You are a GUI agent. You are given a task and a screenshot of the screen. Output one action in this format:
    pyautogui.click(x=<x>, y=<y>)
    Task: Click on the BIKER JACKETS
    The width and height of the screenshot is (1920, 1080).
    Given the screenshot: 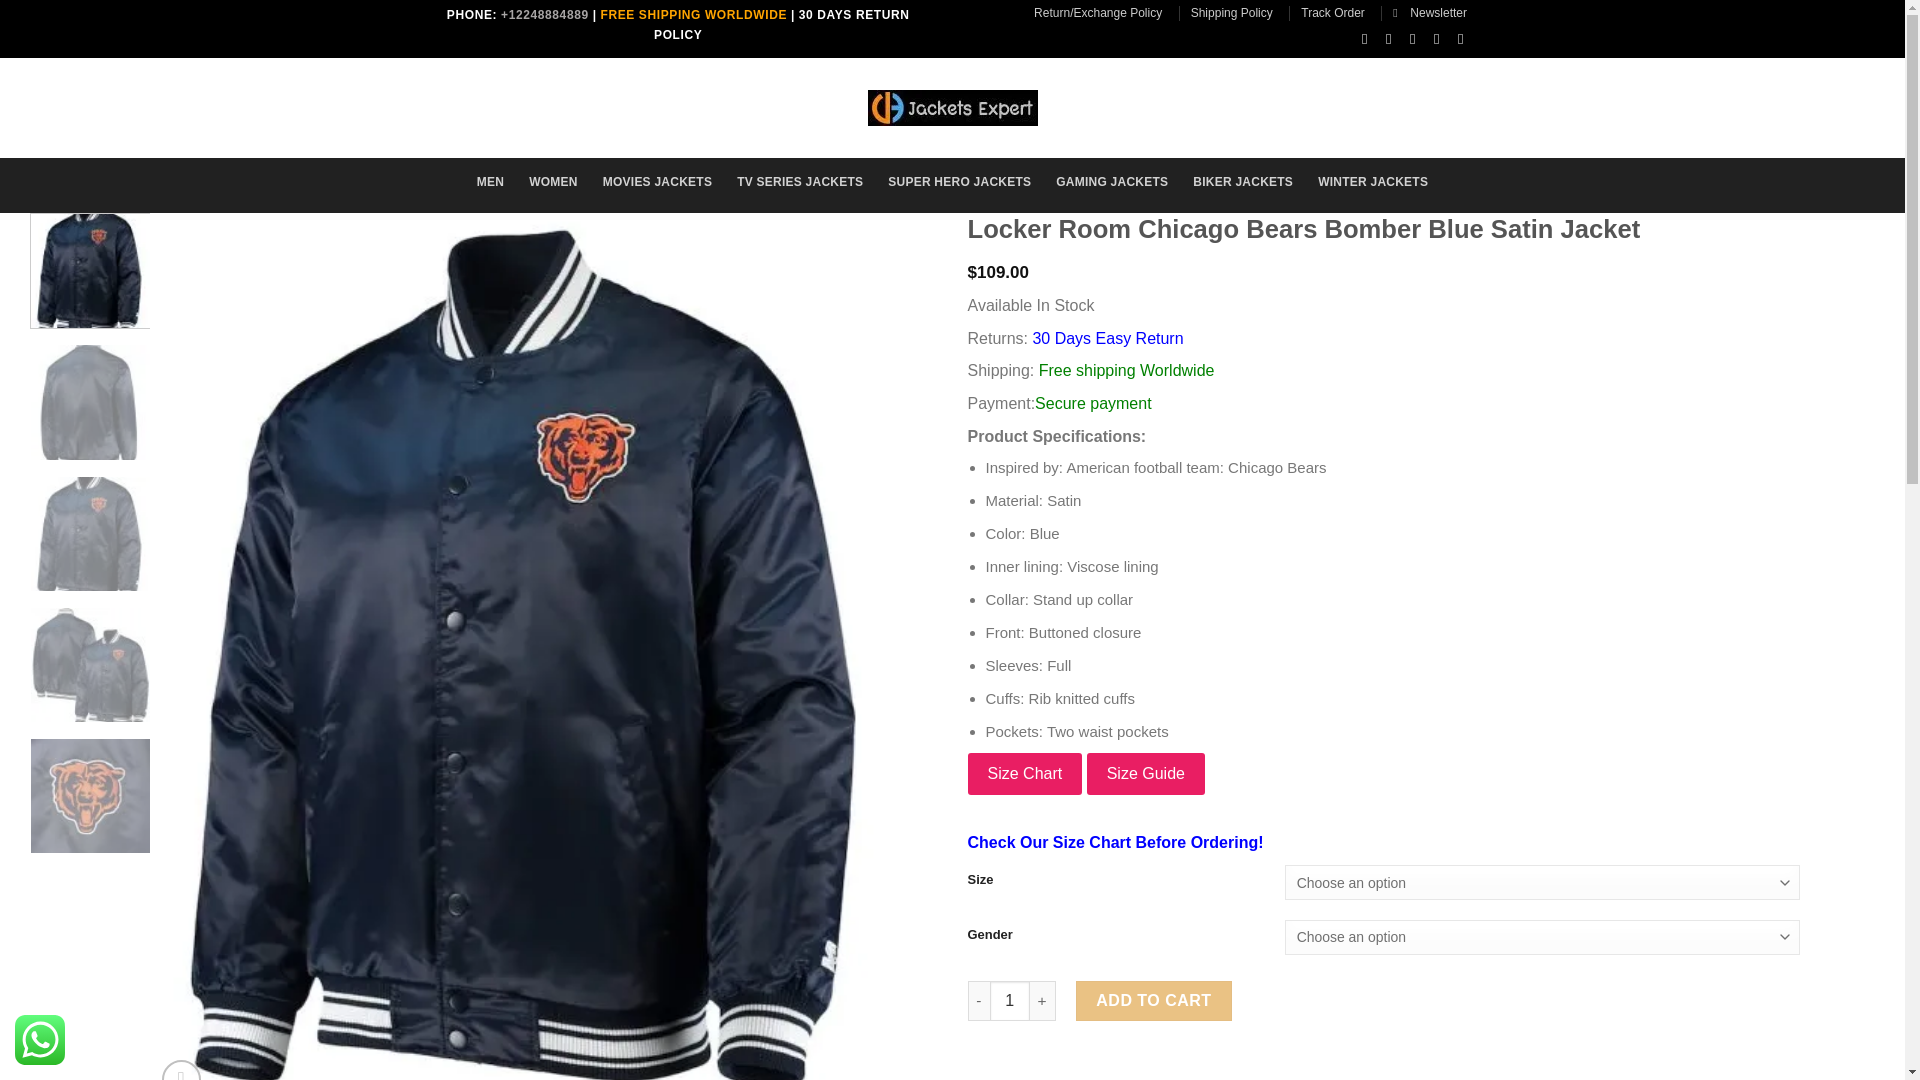 What is the action you would take?
    pyautogui.click(x=1242, y=182)
    